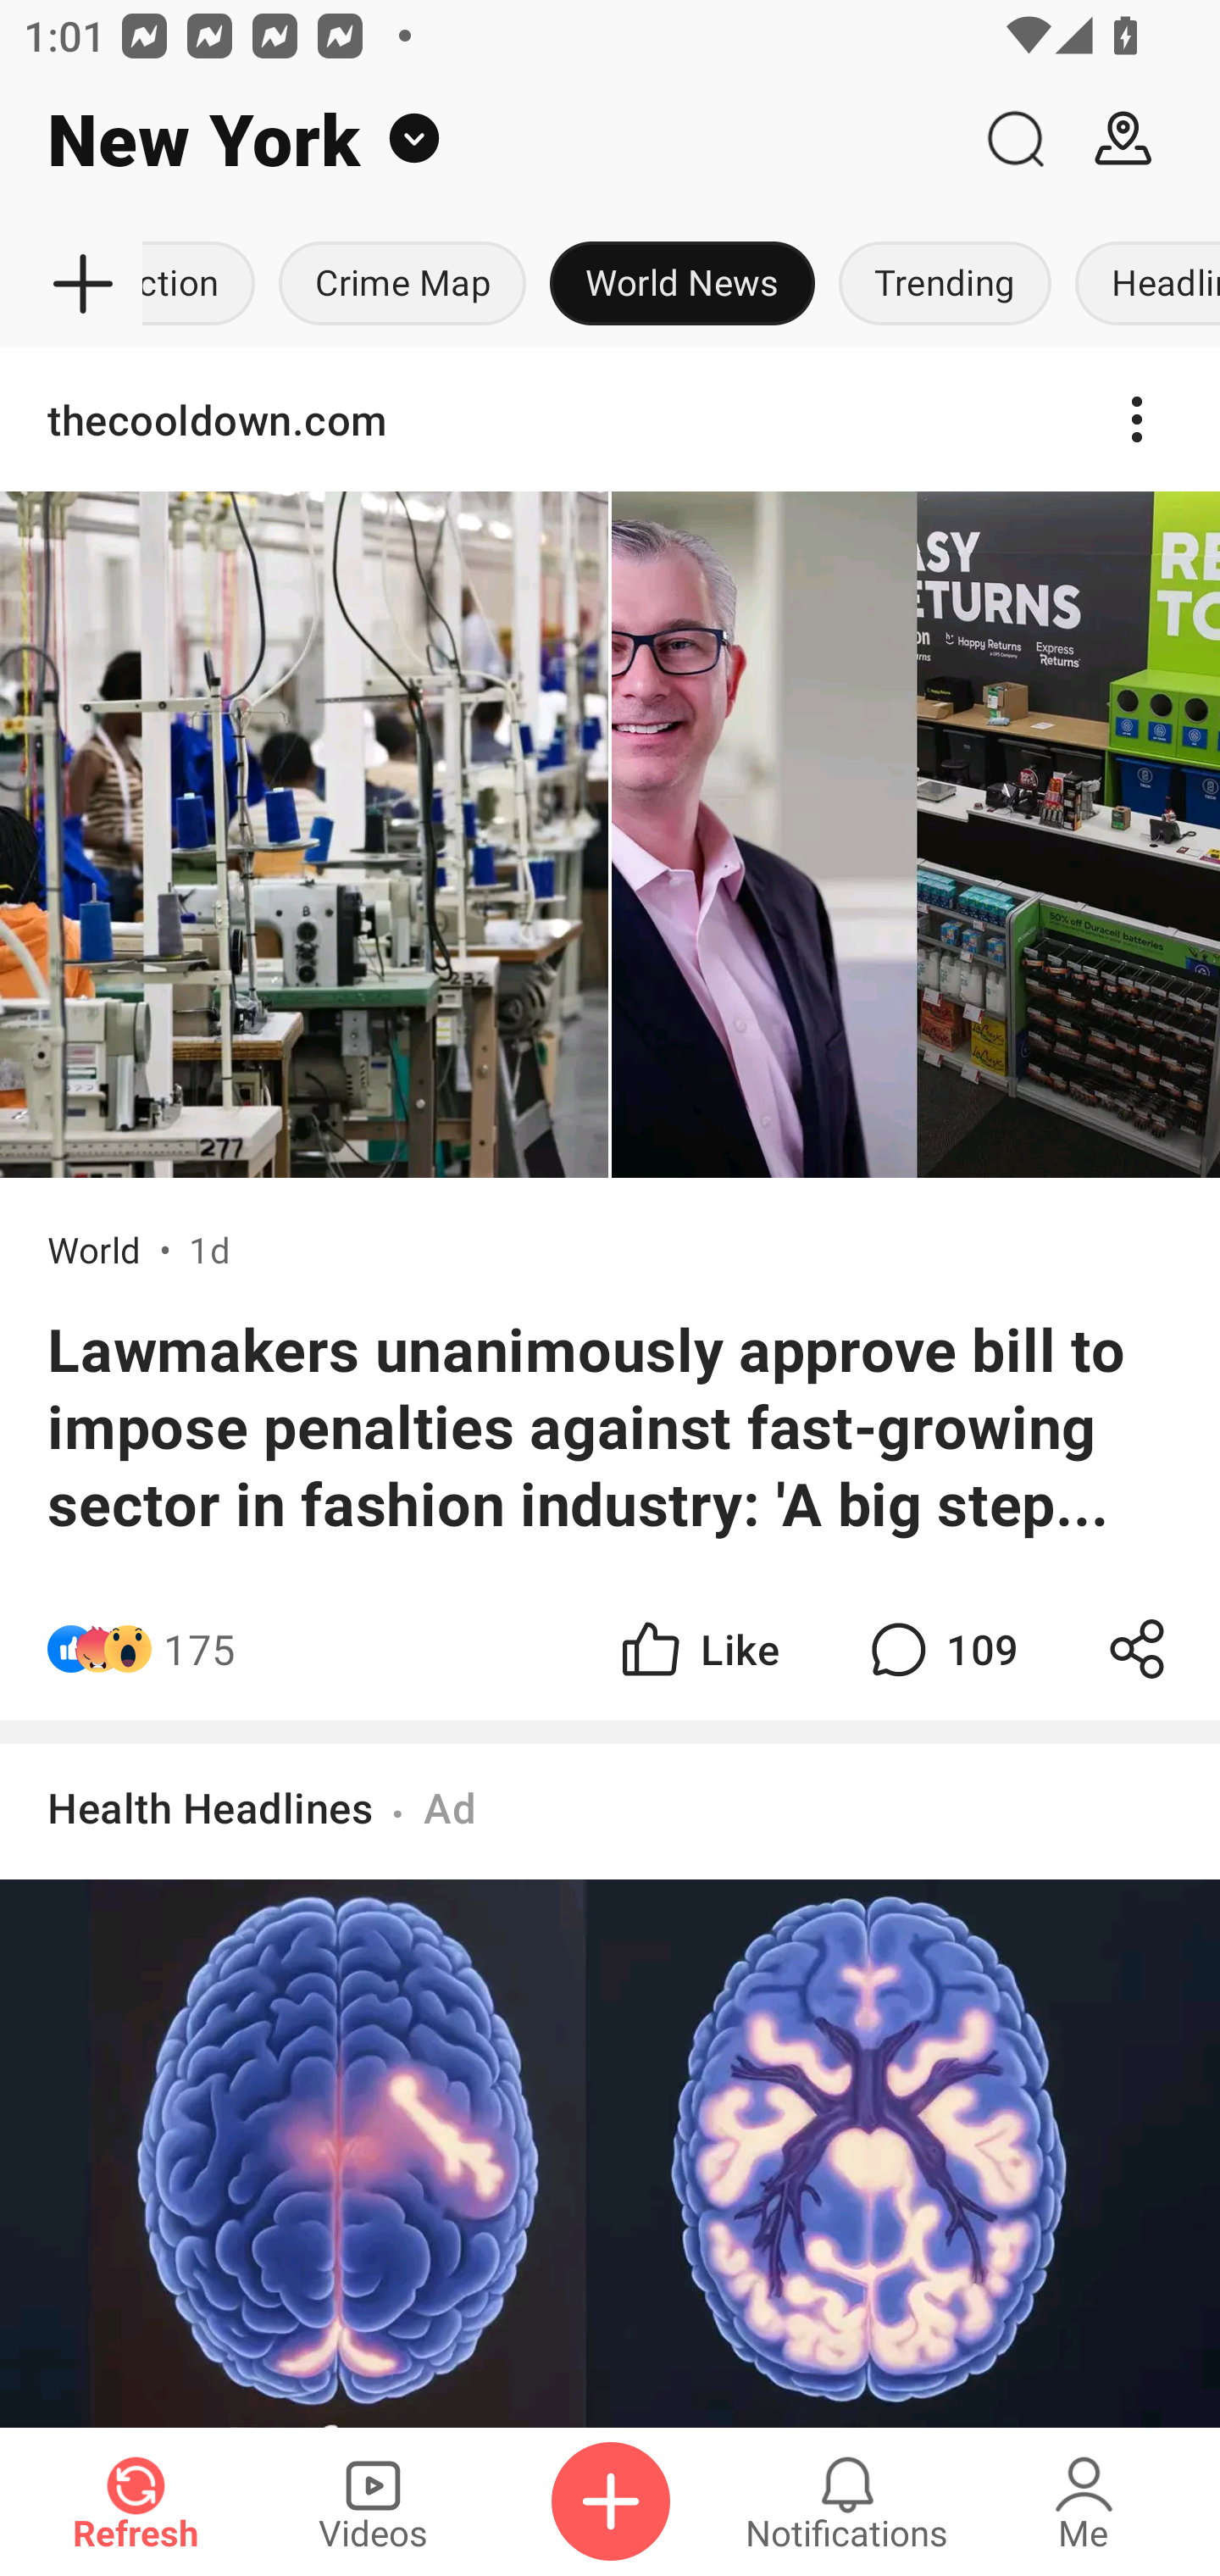 Image resolution: width=1220 pixels, height=2576 pixels. Describe the element at coordinates (205, 285) in the screenshot. I see `Election` at that location.